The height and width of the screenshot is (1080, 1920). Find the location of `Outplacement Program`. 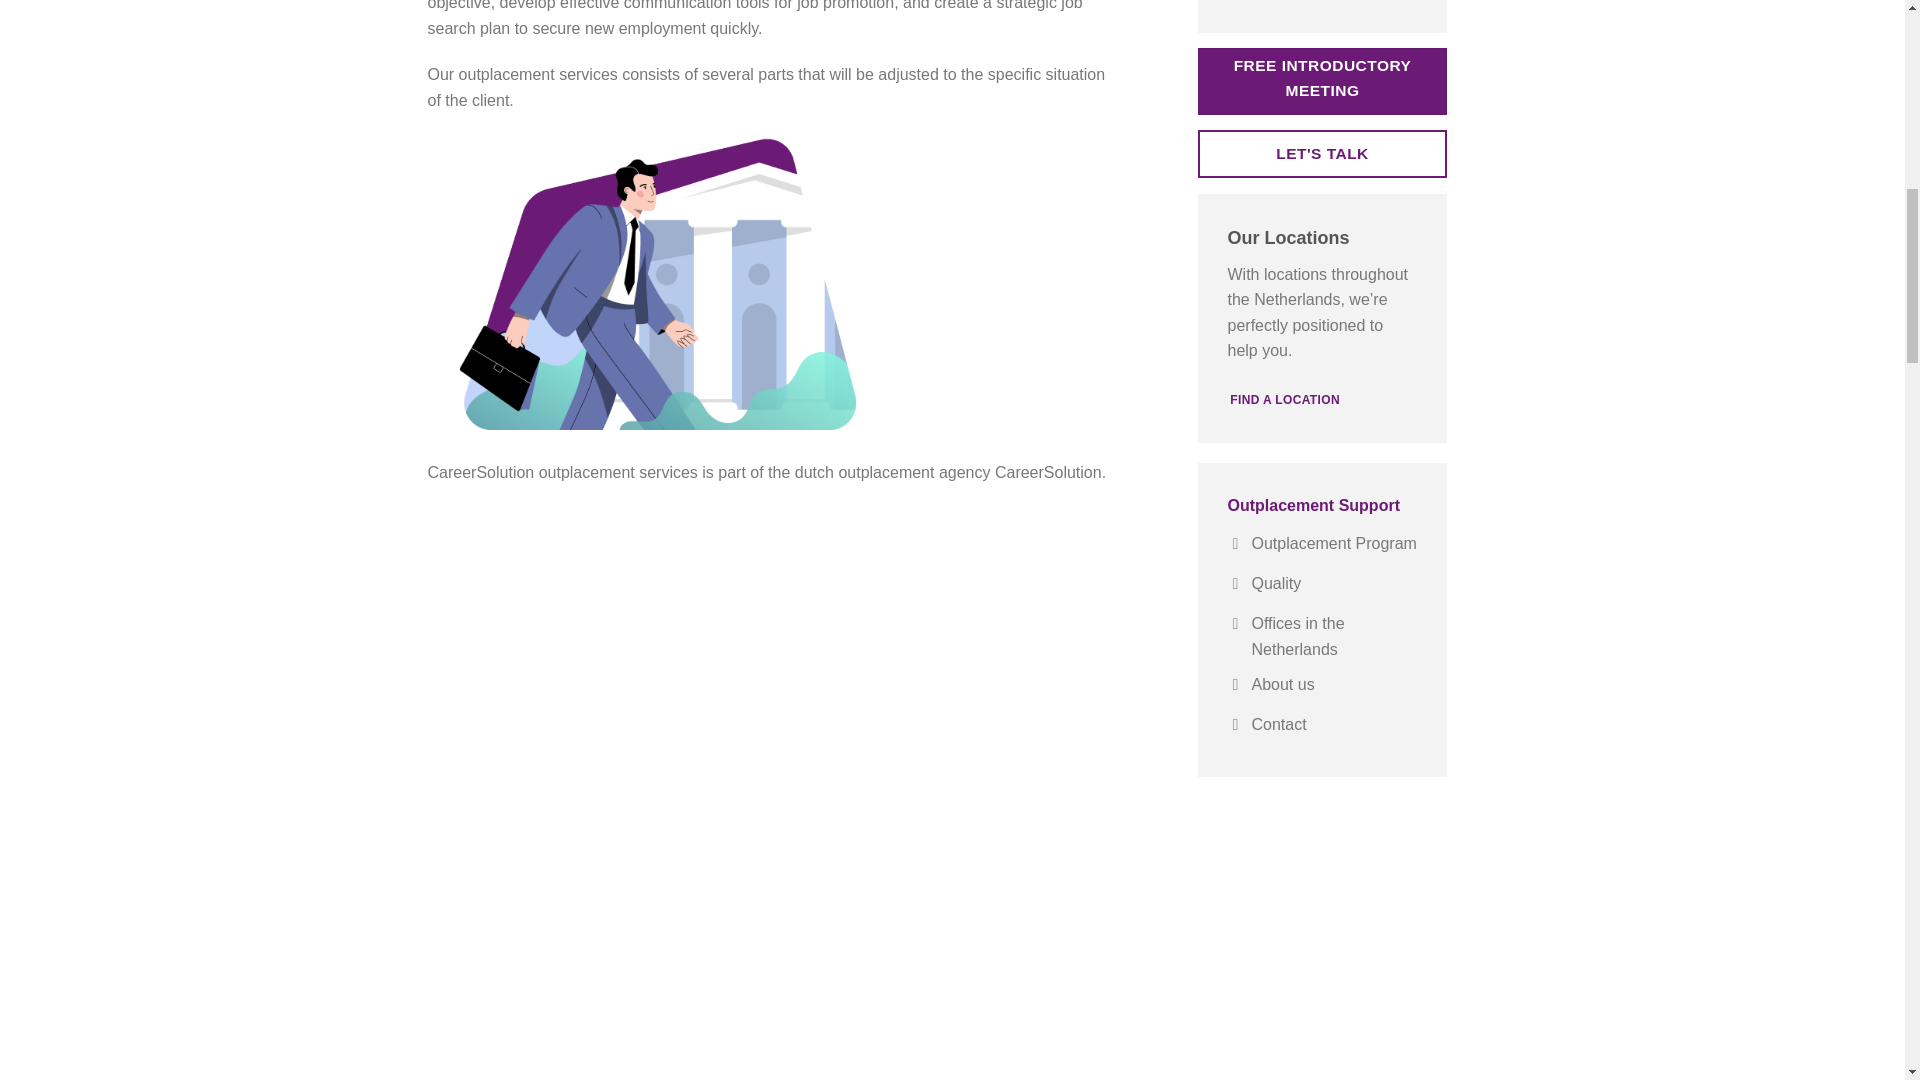

Outplacement Program is located at coordinates (1323, 545).